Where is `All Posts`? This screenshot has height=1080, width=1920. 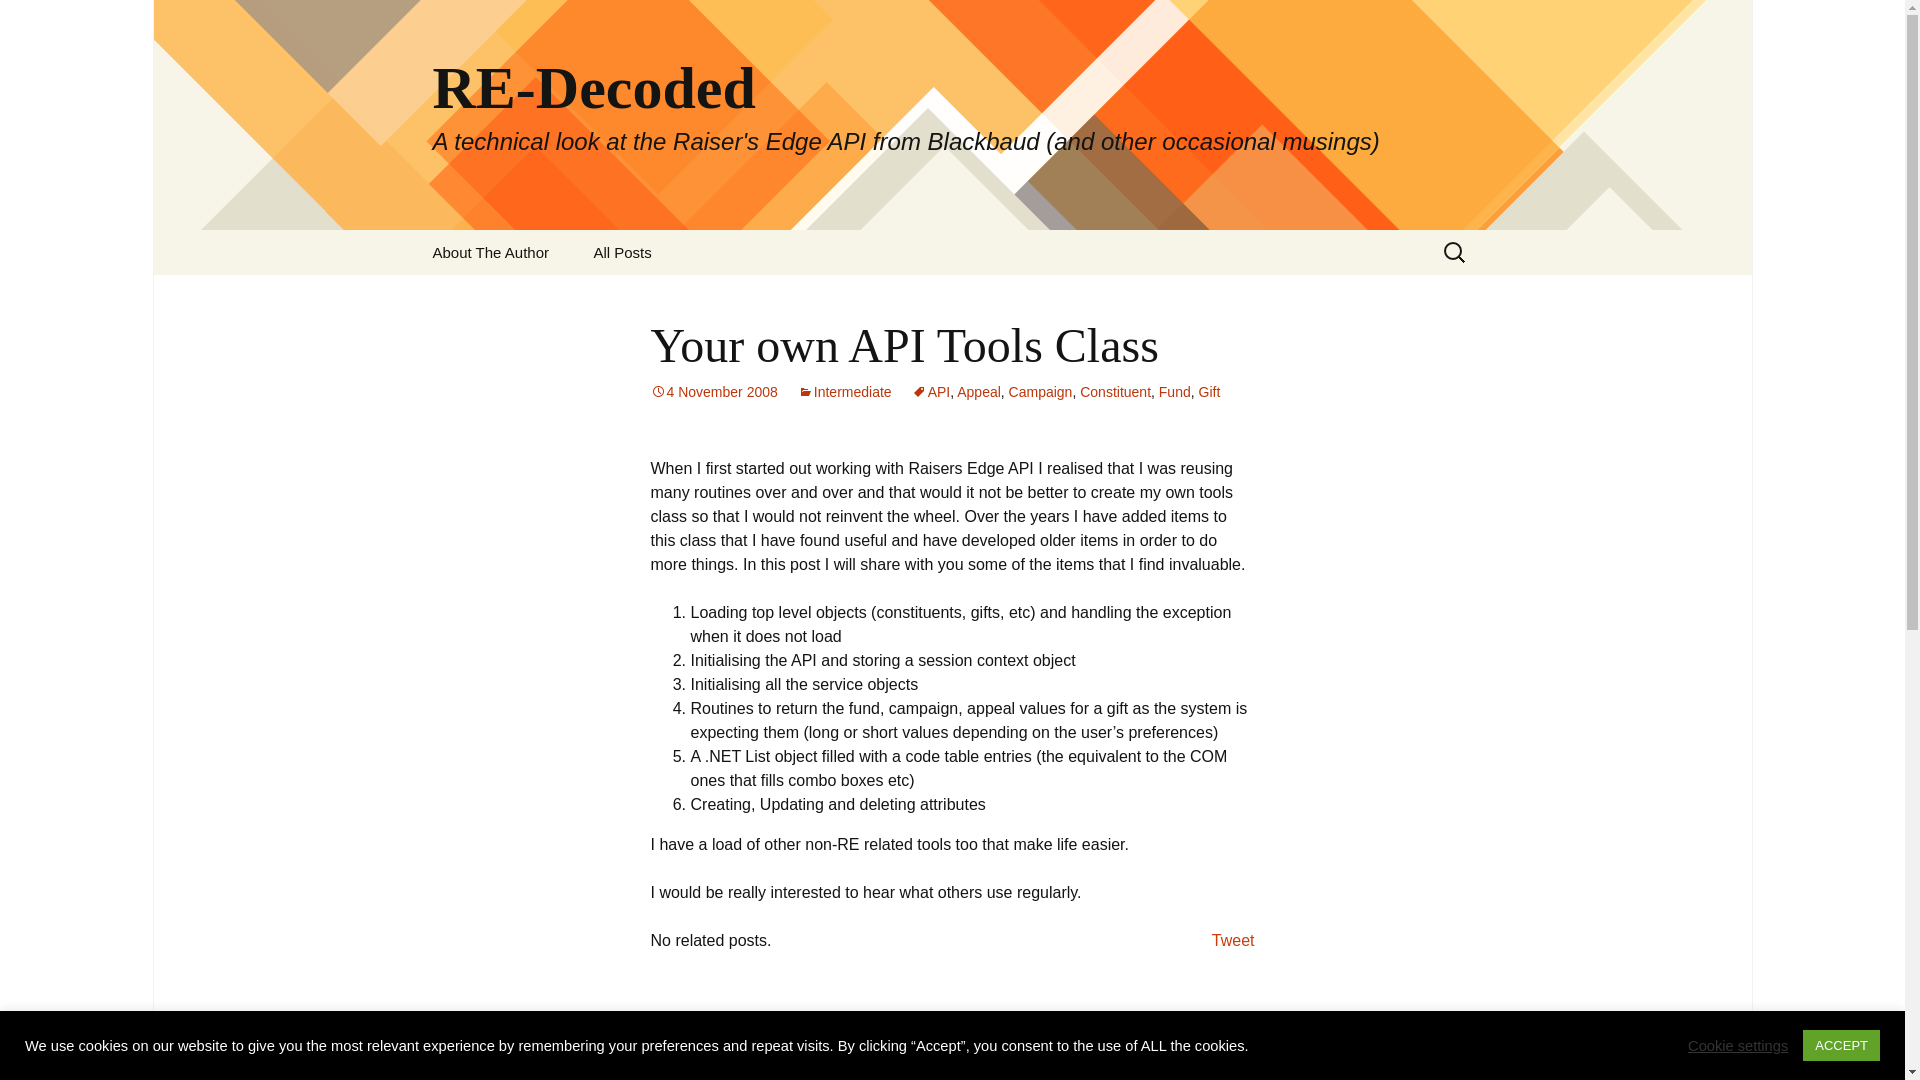 All Posts is located at coordinates (621, 252).